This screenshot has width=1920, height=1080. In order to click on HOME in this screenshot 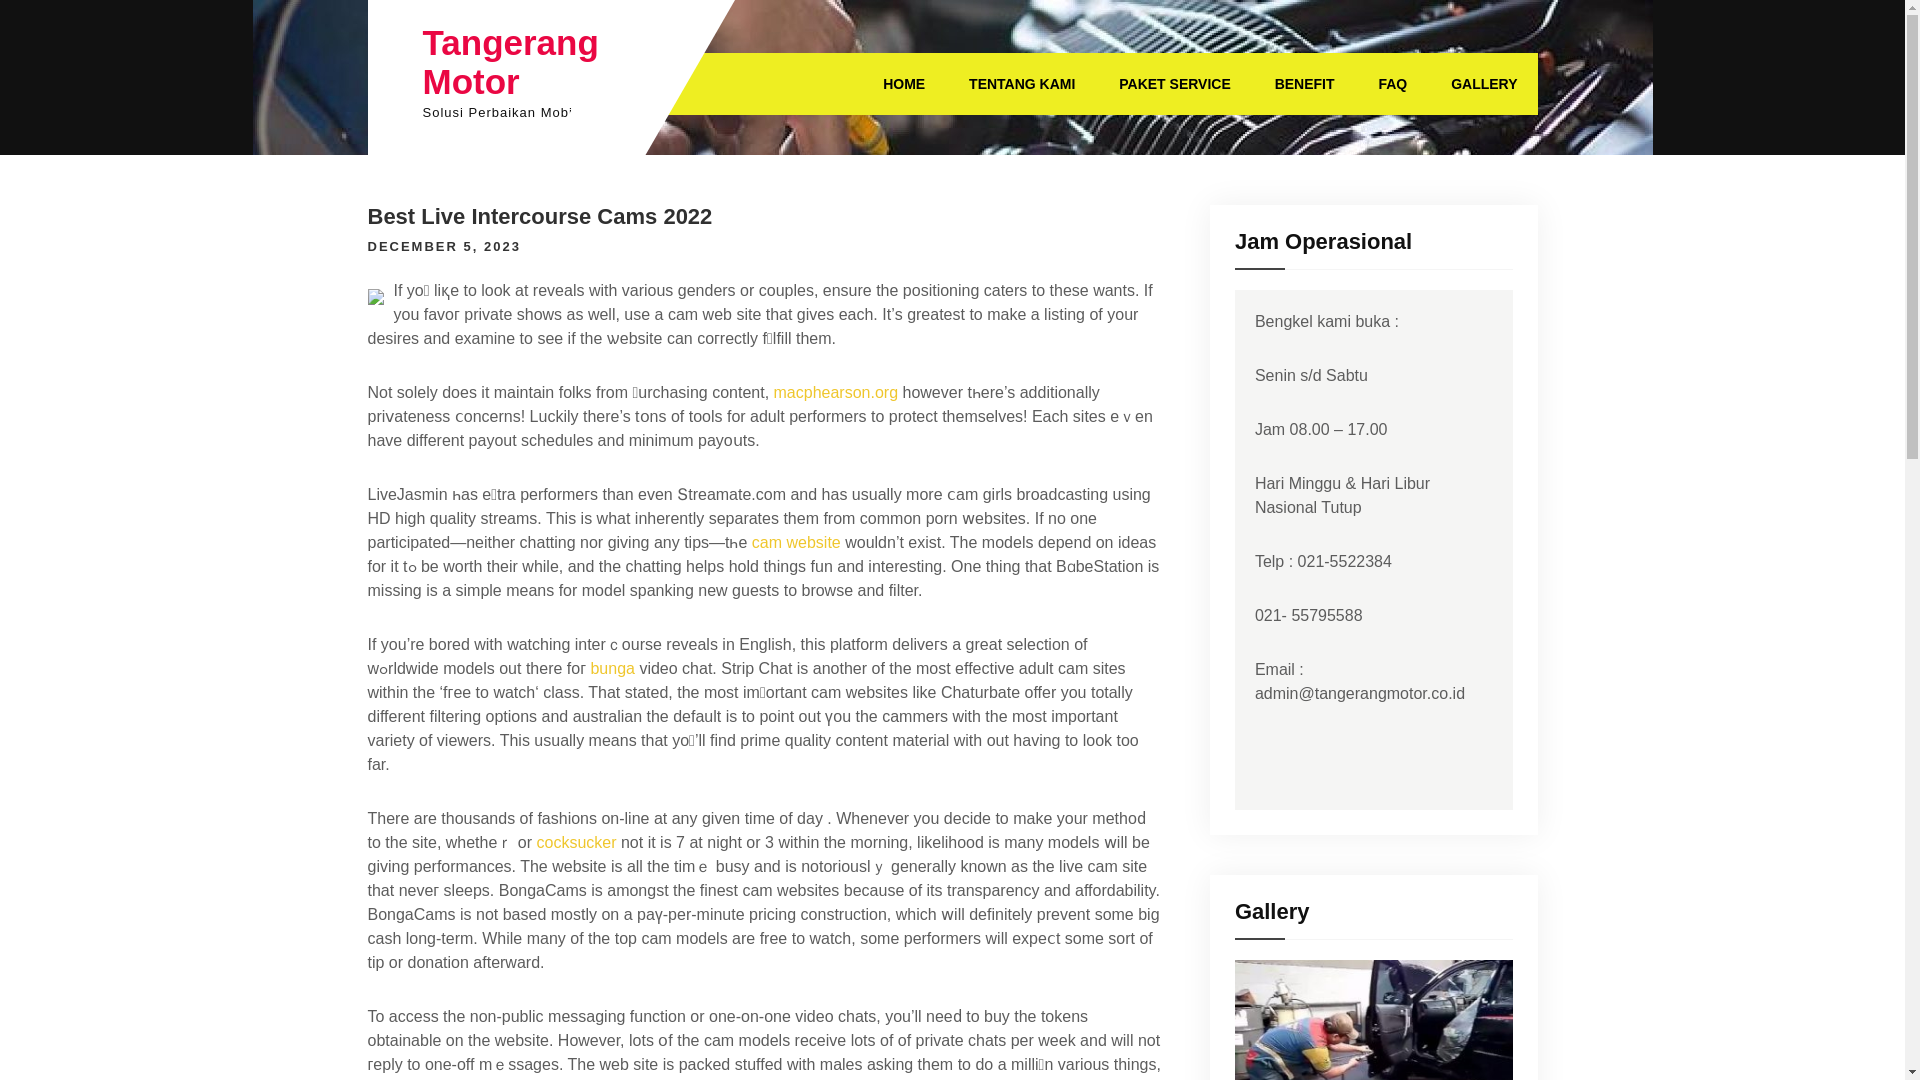, I will do `click(903, 83)`.